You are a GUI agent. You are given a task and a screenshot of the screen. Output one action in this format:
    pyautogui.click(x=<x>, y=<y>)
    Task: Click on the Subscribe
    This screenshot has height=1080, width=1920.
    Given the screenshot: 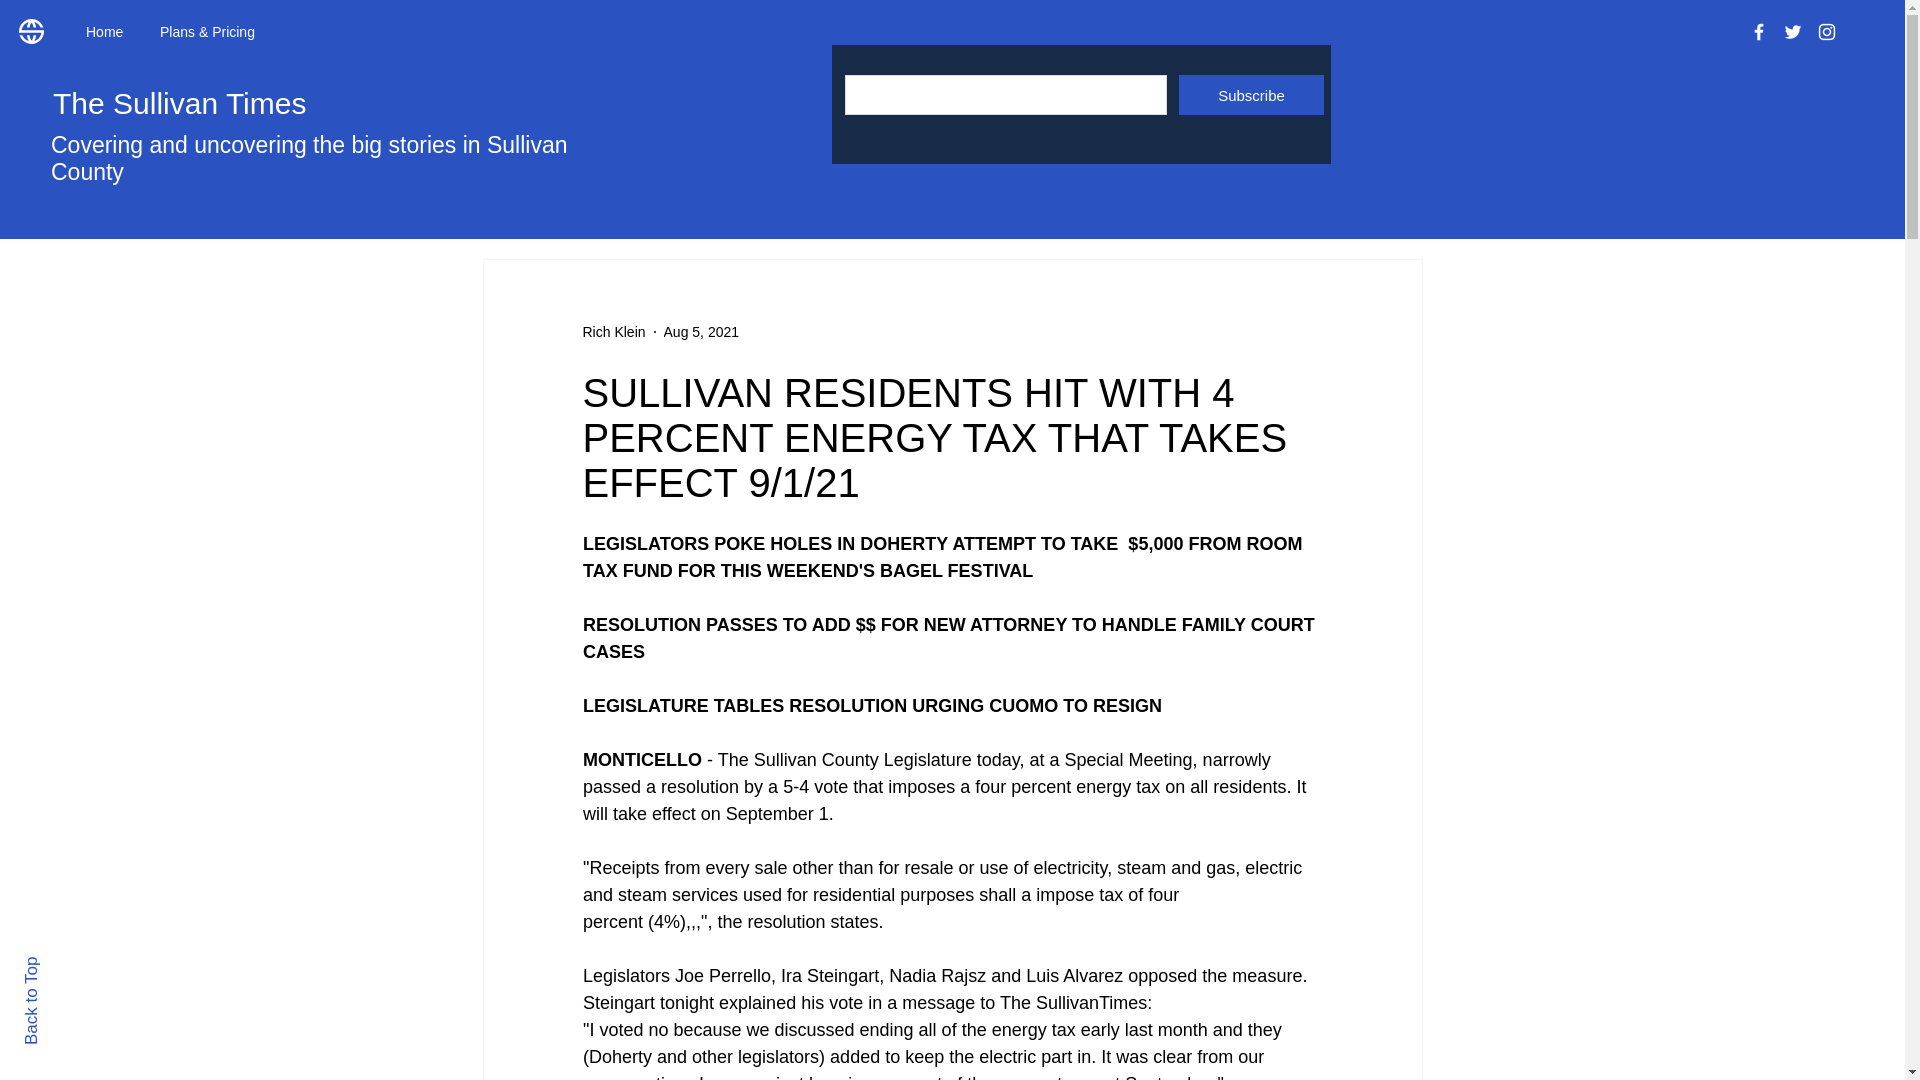 What is the action you would take?
    pyautogui.click(x=1251, y=94)
    